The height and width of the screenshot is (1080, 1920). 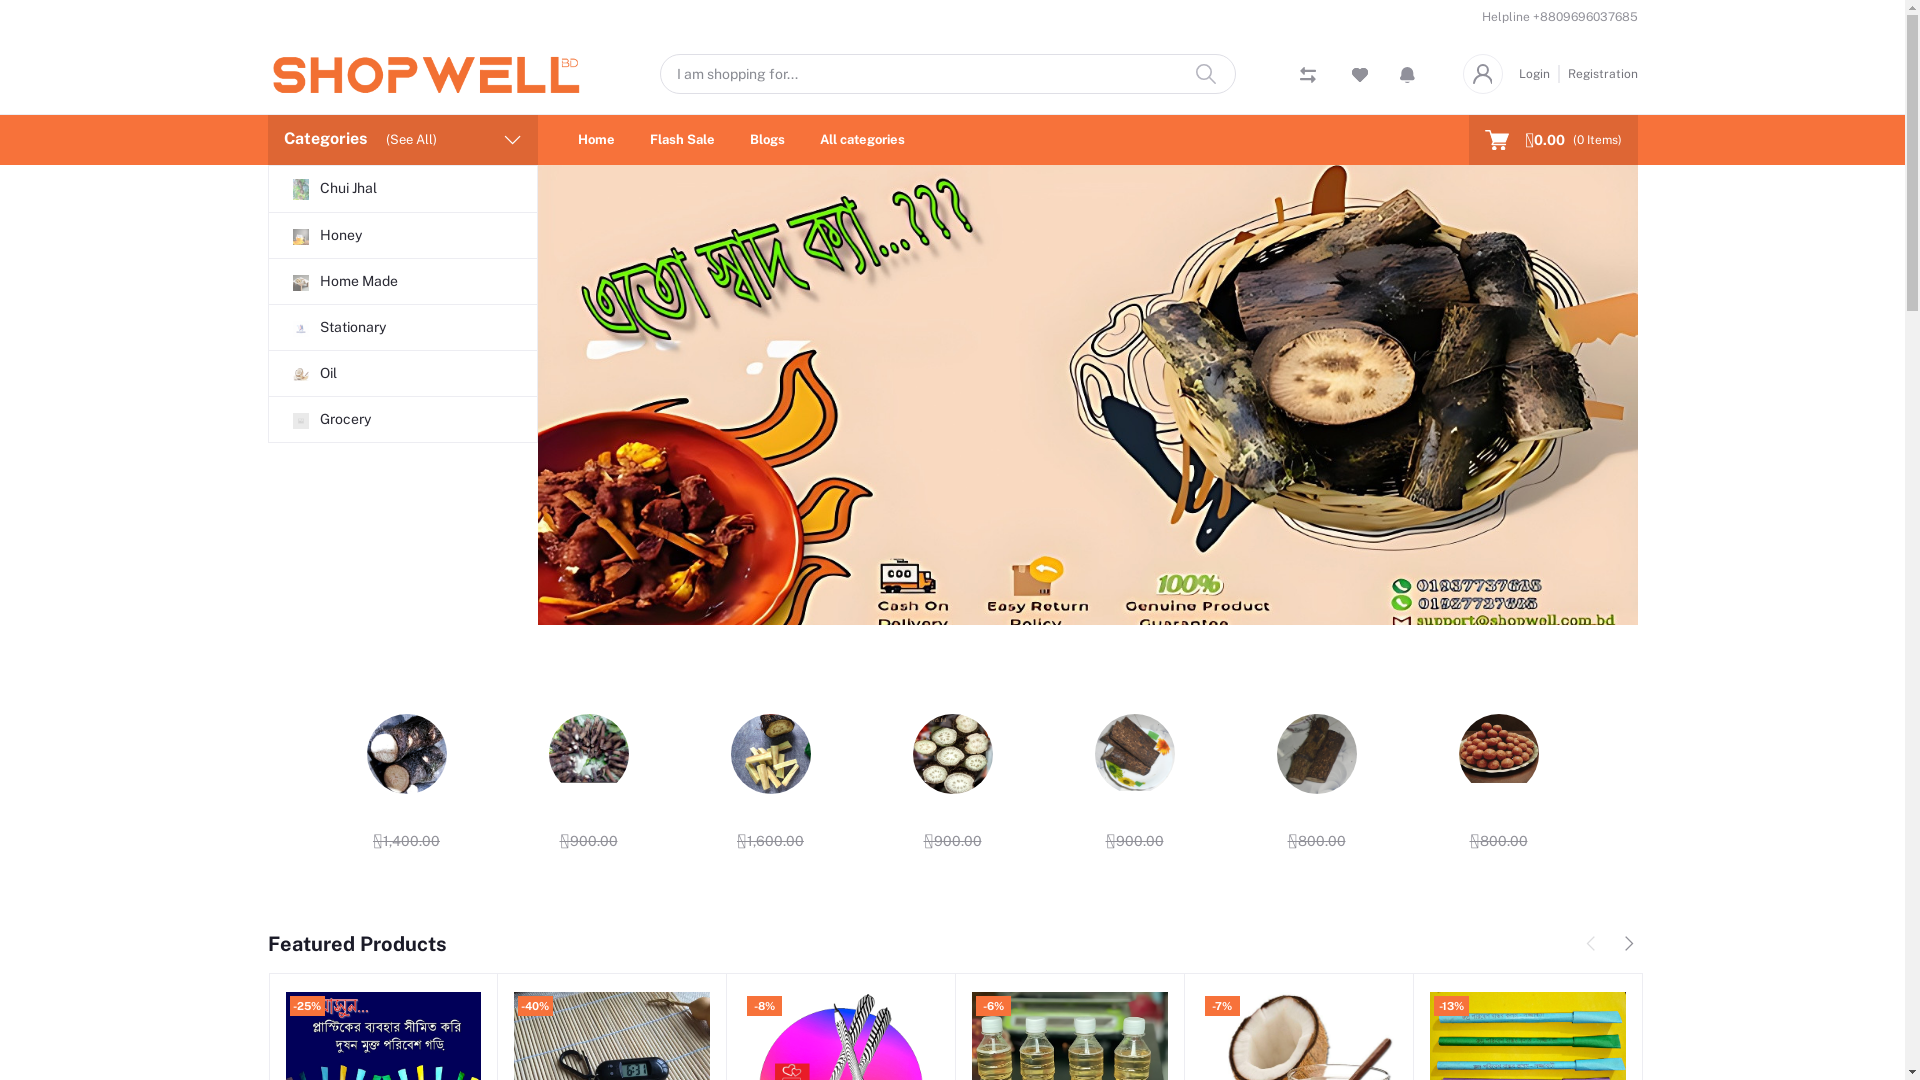 What do you see at coordinates (412, 140) in the screenshot?
I see `(See All)` at bounding box center [412, 140].